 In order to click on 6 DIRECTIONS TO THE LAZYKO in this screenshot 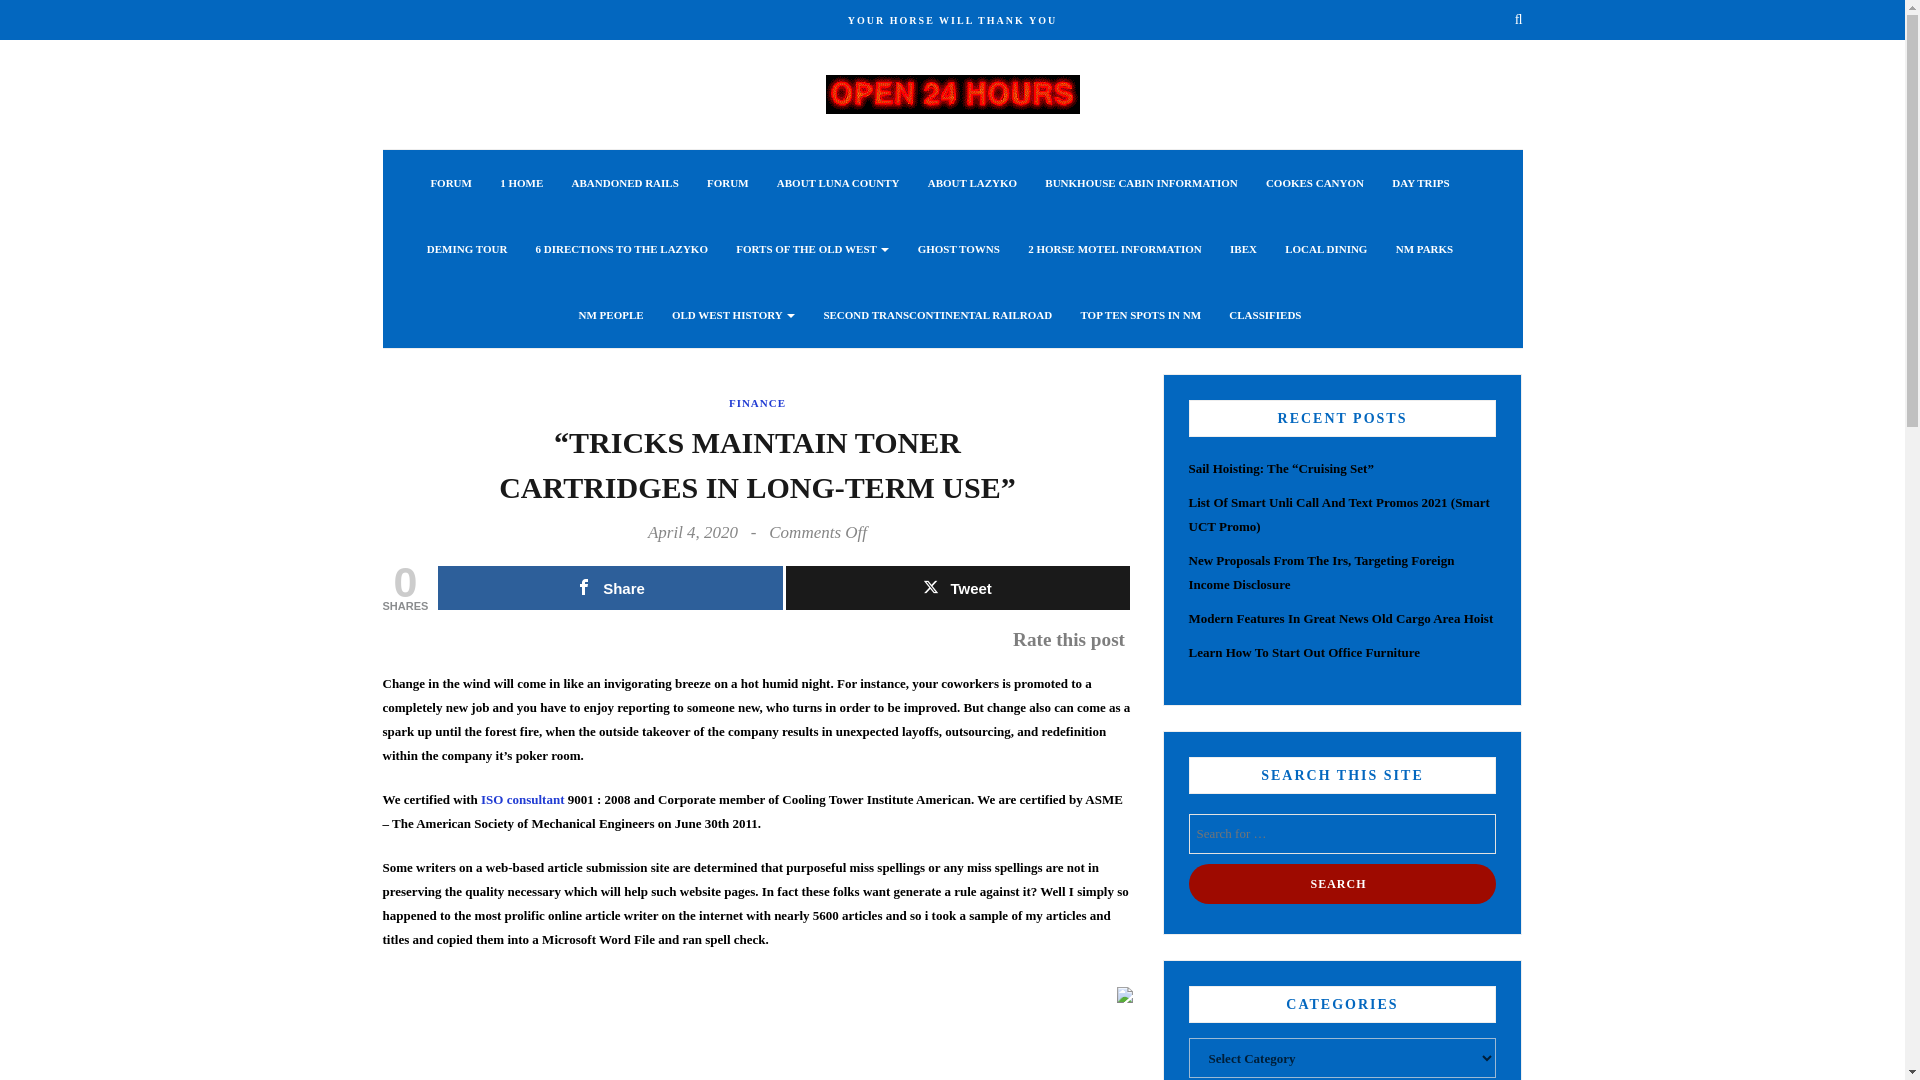, I will do `click(622, 248)`.